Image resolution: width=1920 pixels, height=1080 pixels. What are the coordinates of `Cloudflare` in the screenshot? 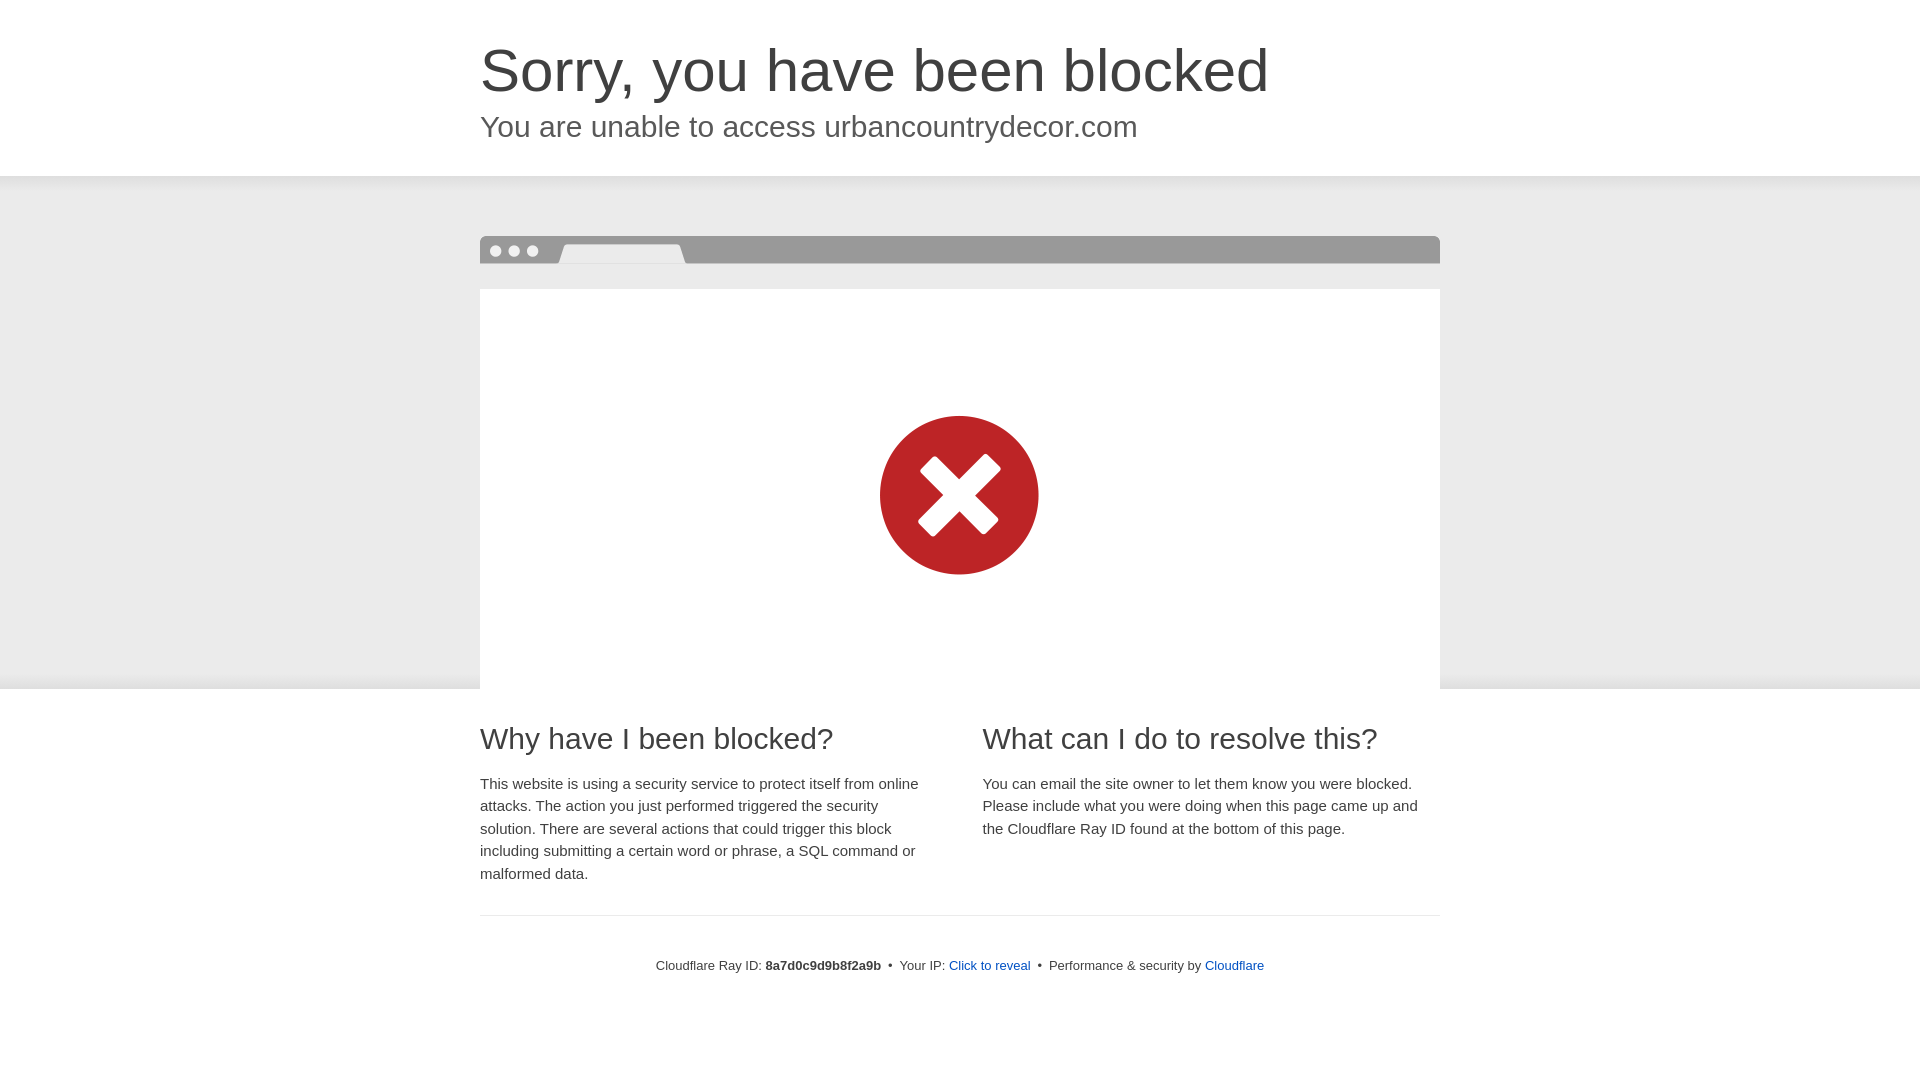 It's located at (1234, 965).